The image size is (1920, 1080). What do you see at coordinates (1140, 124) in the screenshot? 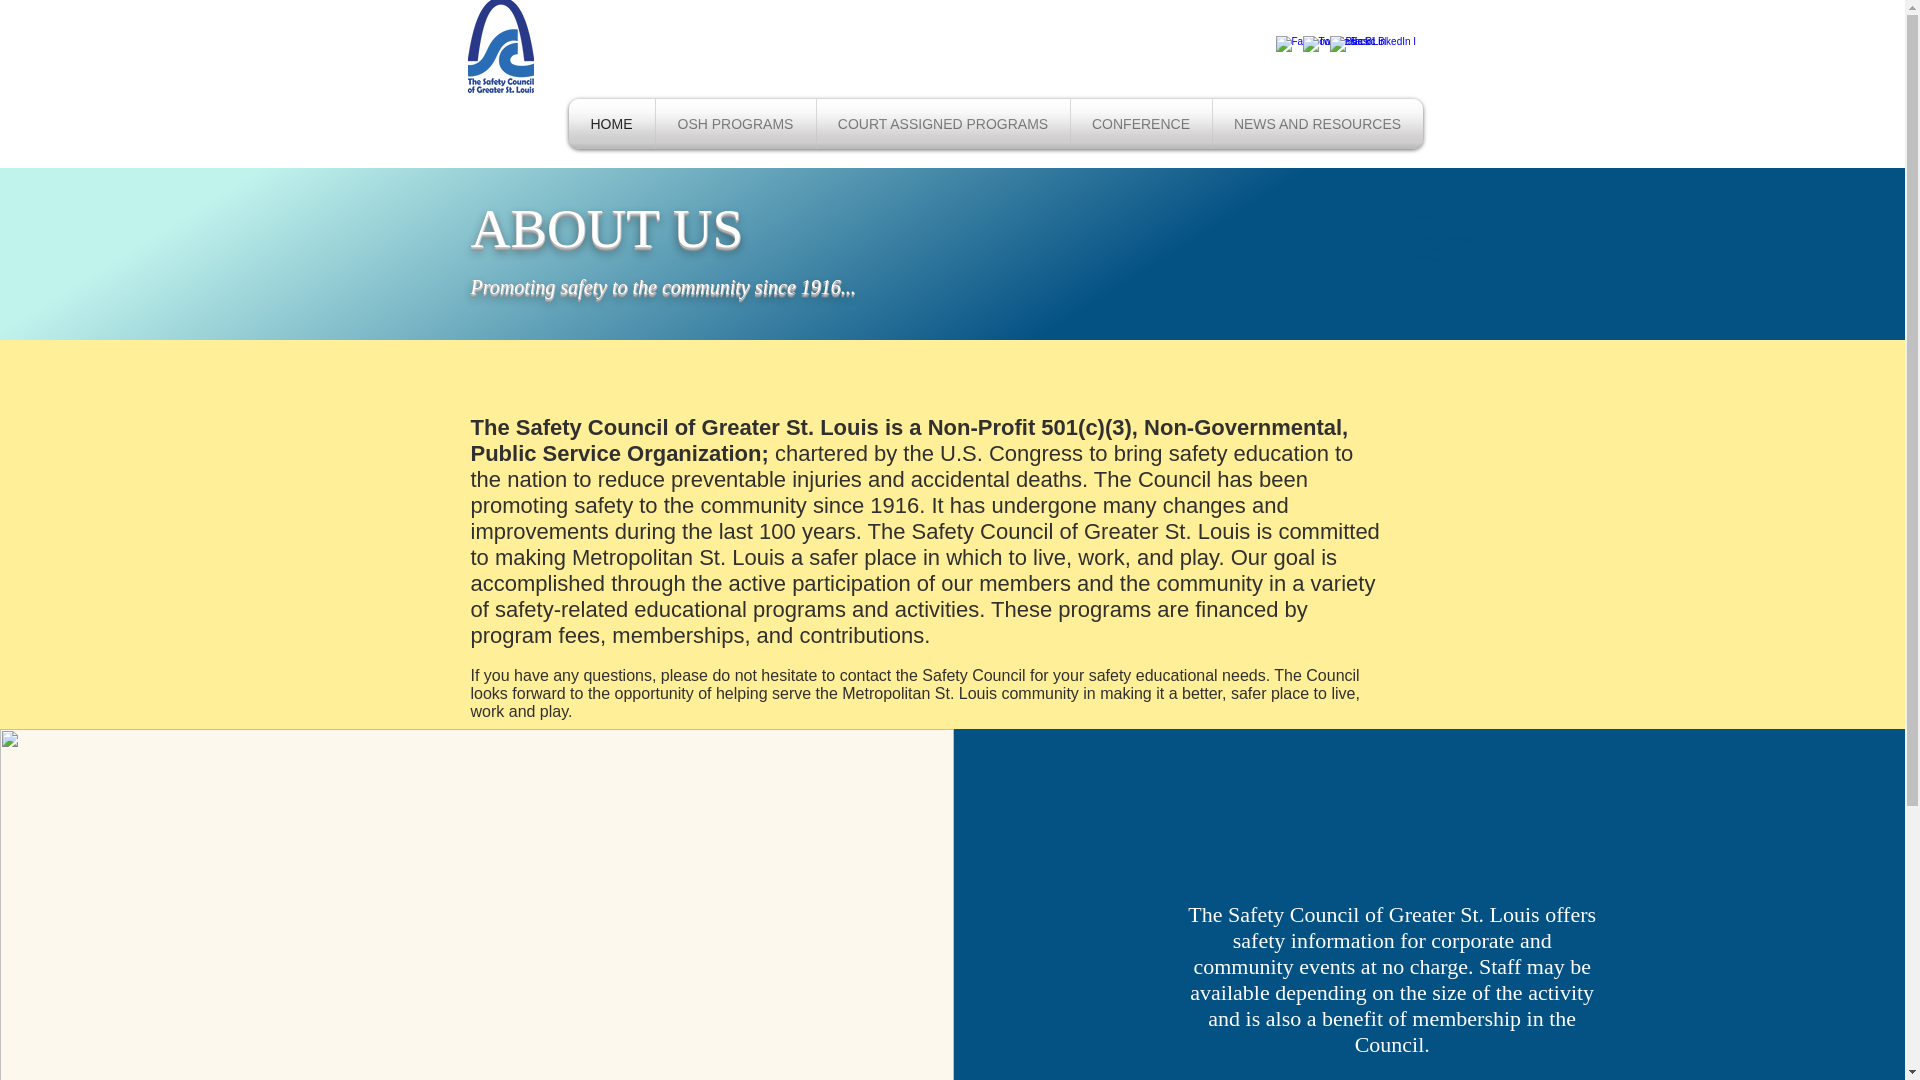
I see `CONFERENCE` at bounding box center [1140, 124].